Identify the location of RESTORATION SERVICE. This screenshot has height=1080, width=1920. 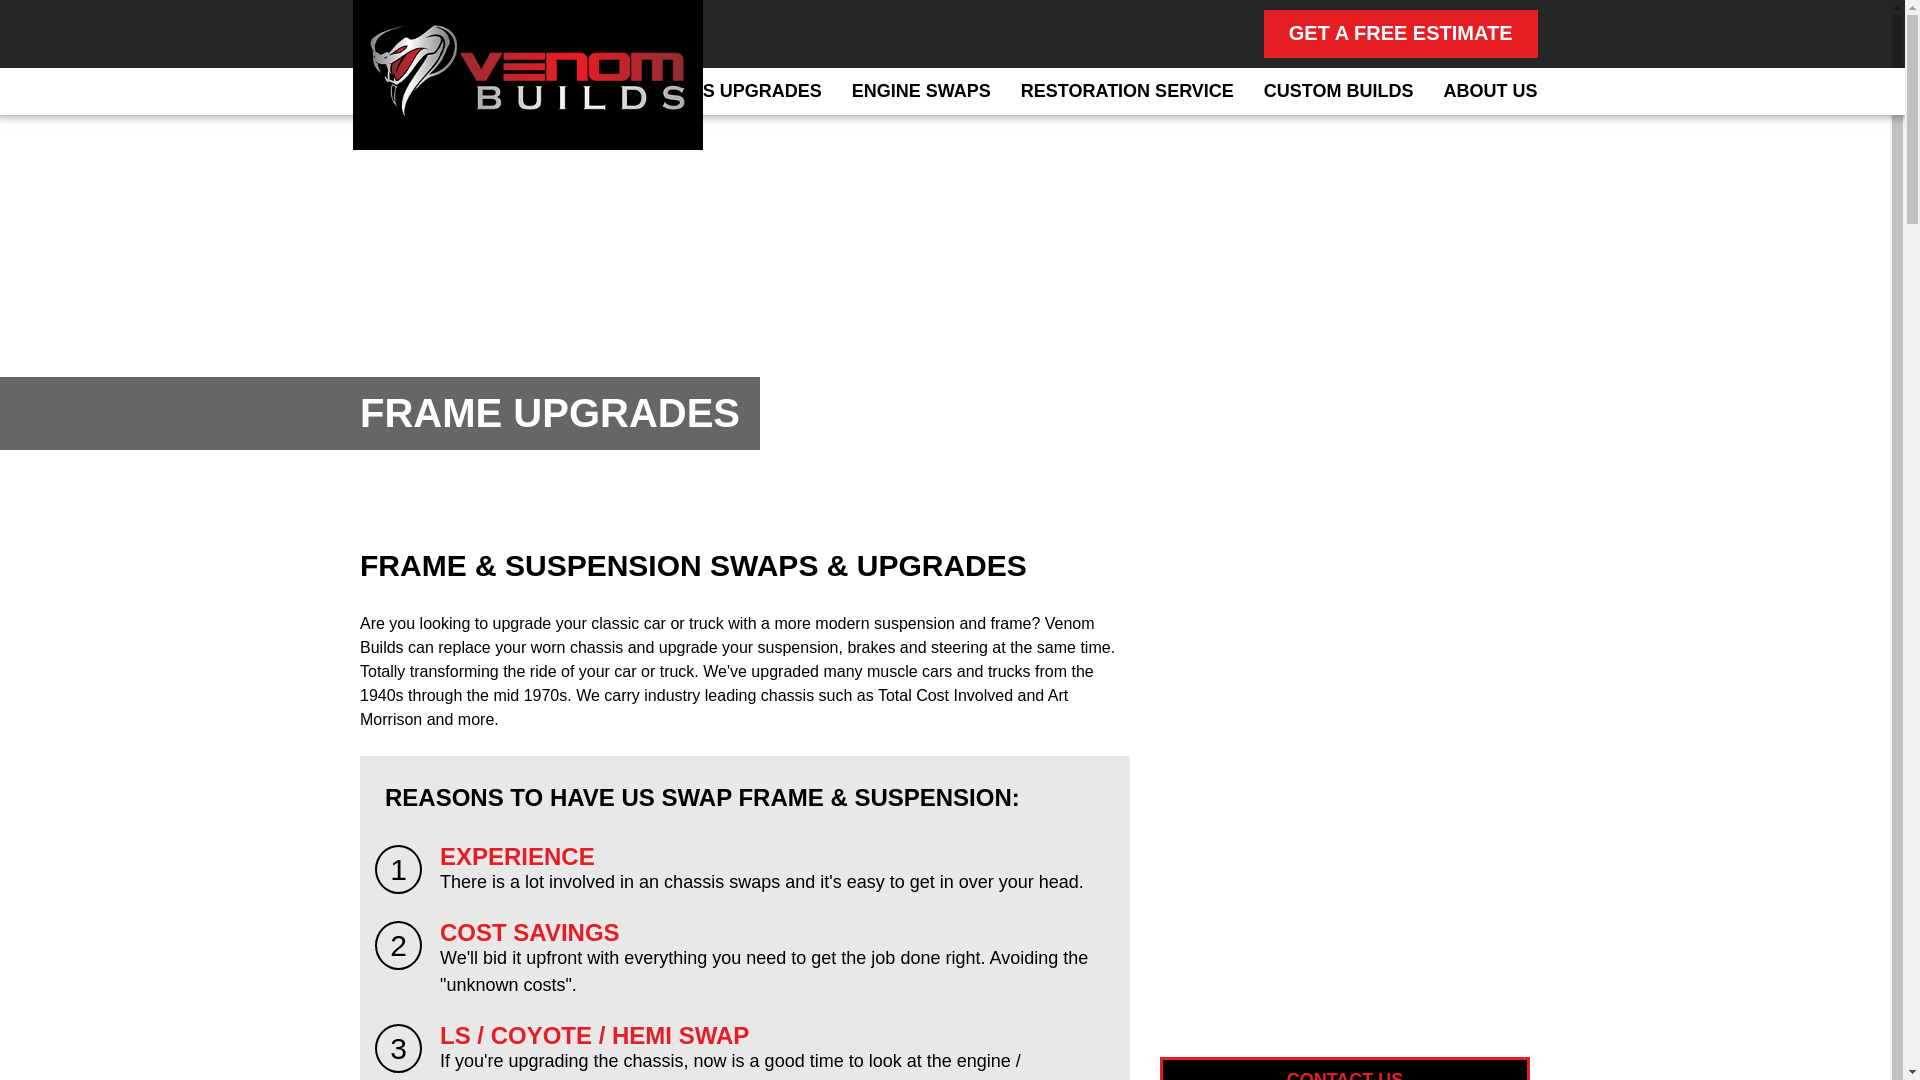
(1128, 91).